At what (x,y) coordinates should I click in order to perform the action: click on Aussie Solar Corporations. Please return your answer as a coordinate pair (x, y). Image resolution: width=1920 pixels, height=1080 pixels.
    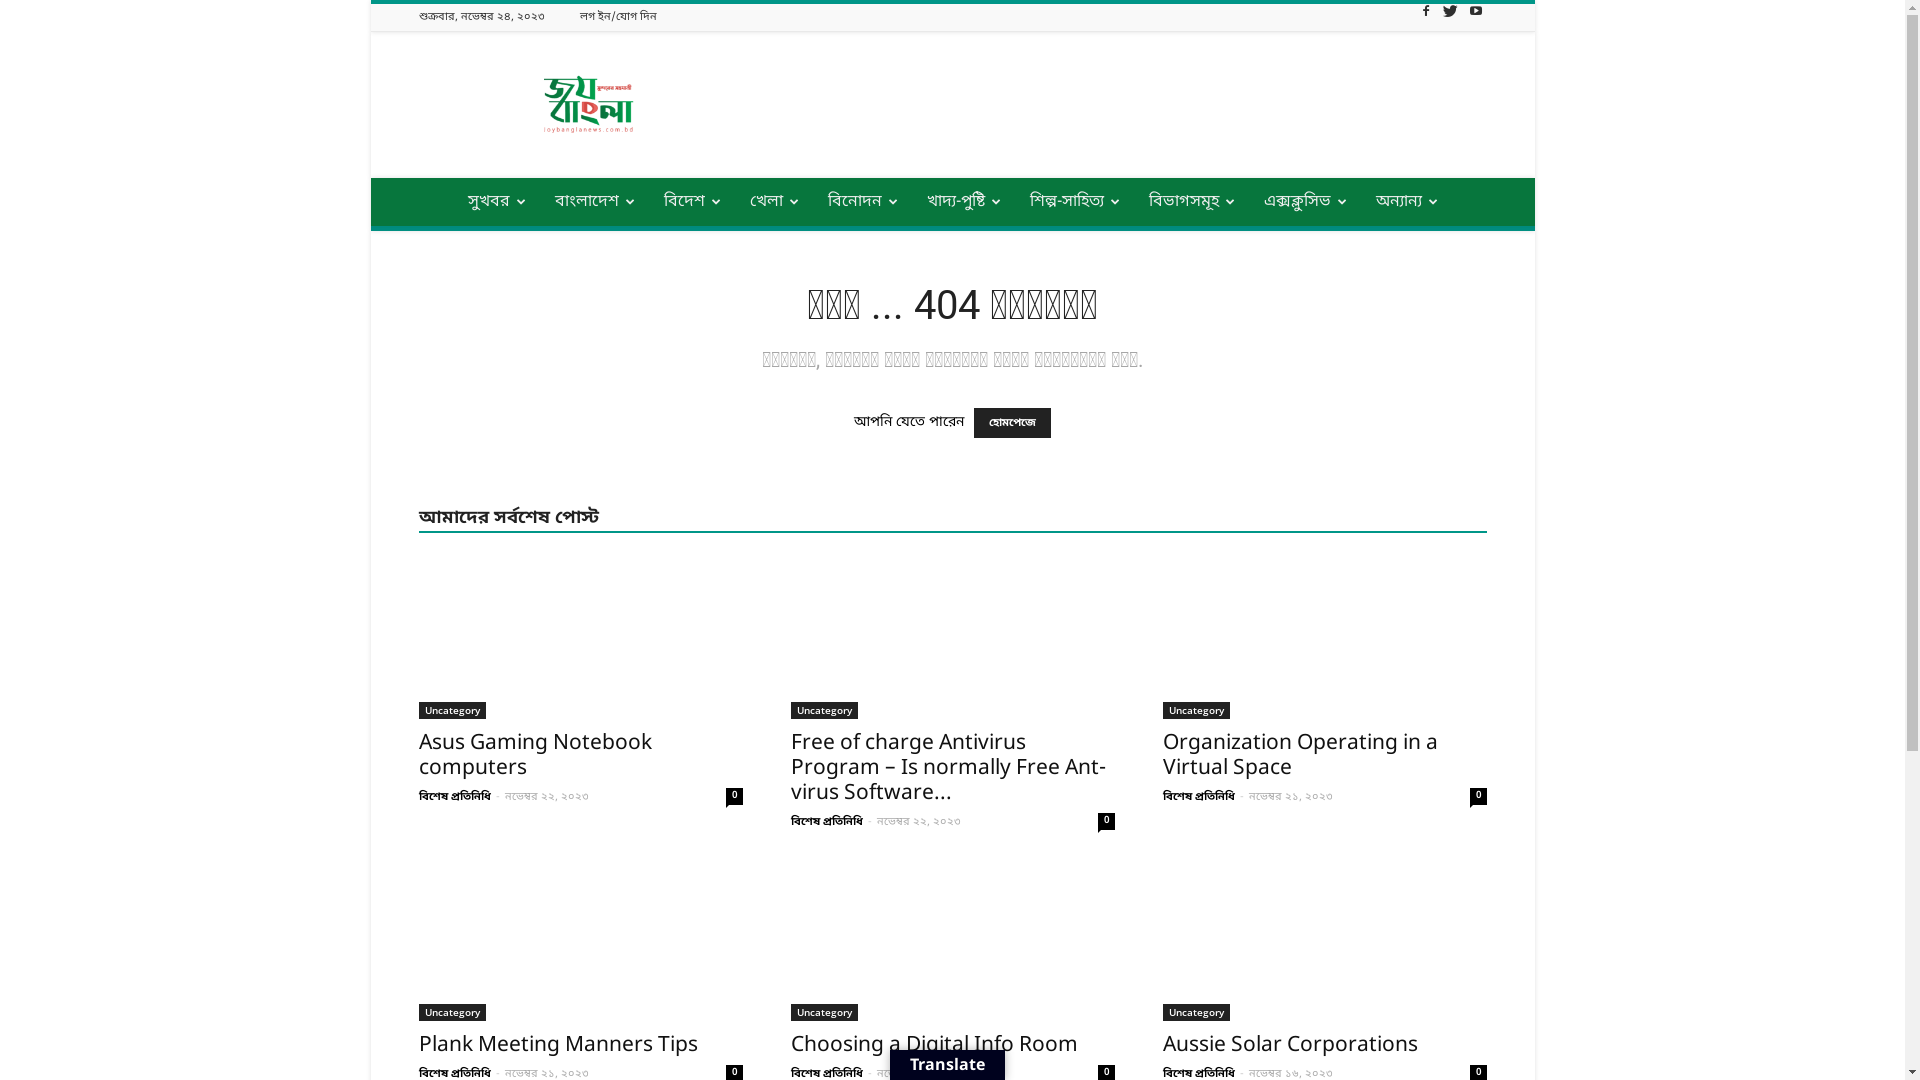
    Looking at the image, I should click on (1324, 941).